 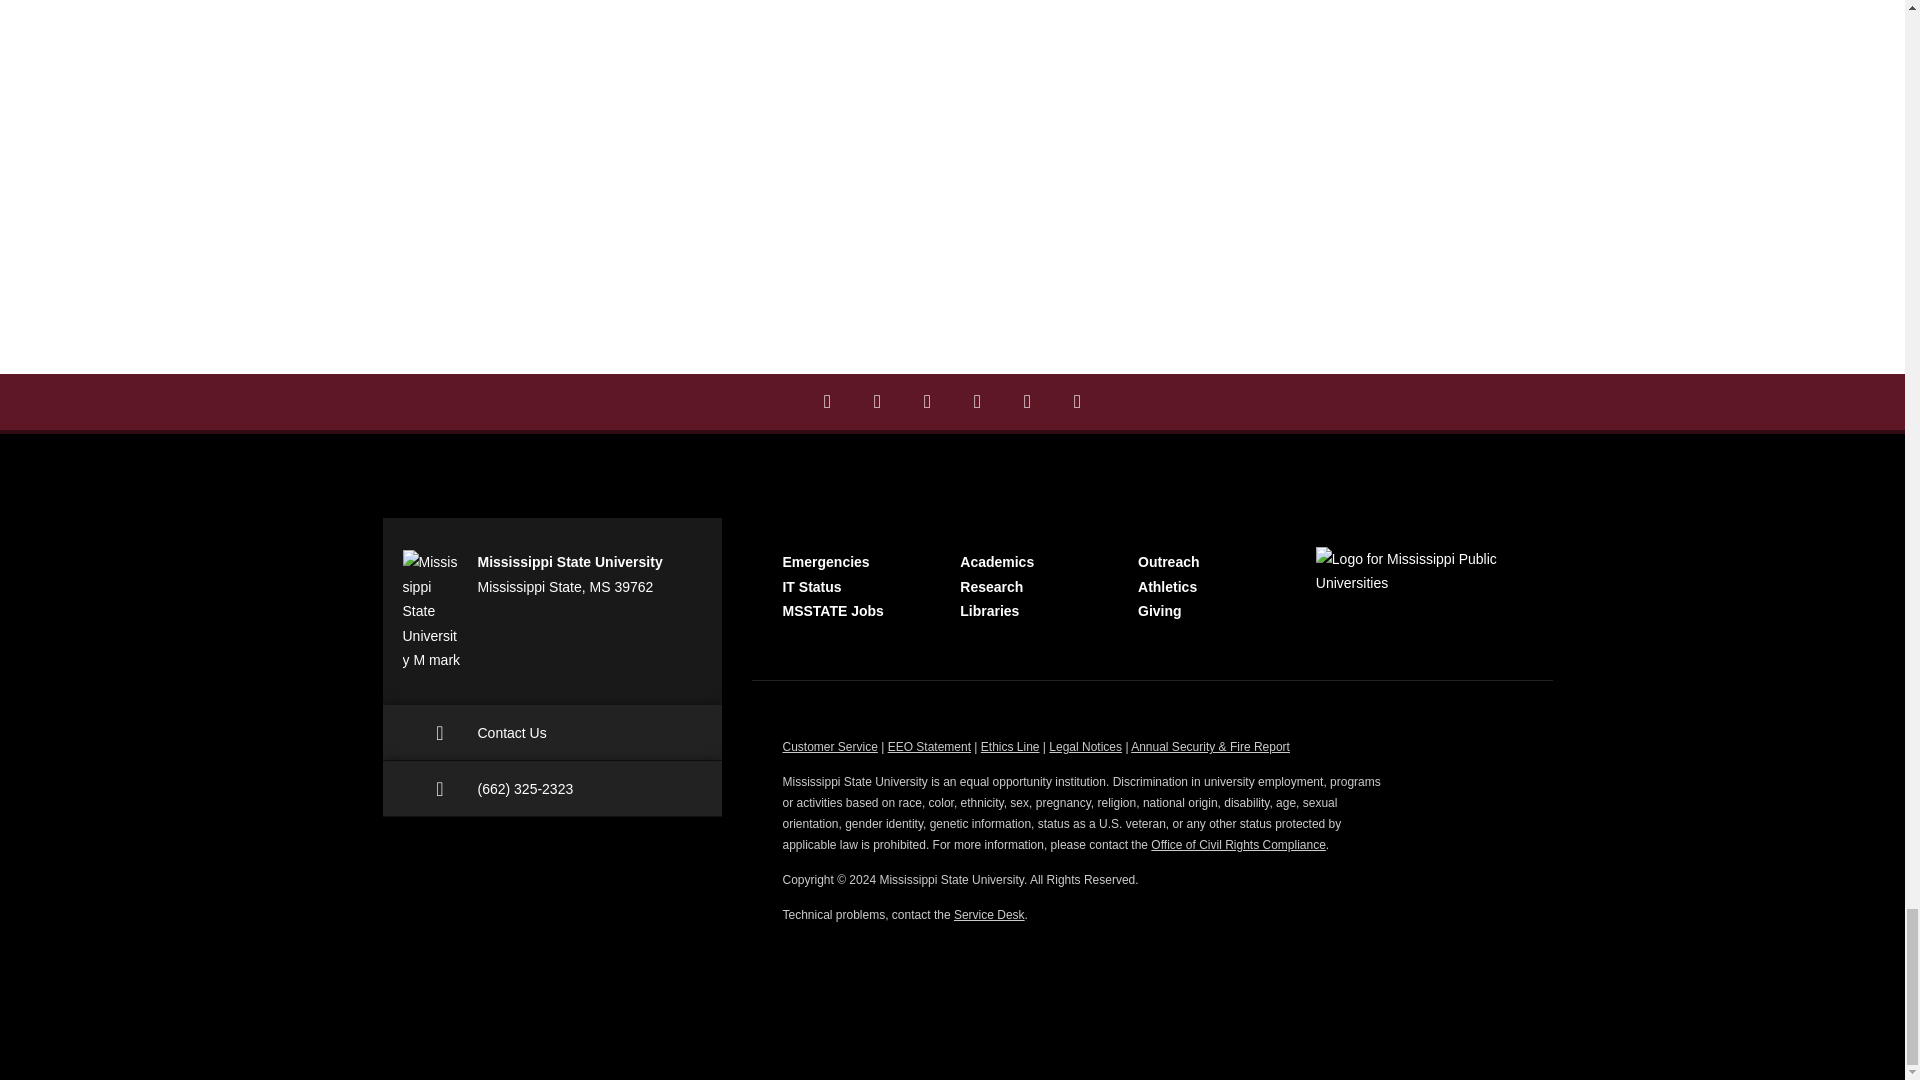 I want to click on Find Mississippi State University on Twitter, so click(x=1027, y=401).